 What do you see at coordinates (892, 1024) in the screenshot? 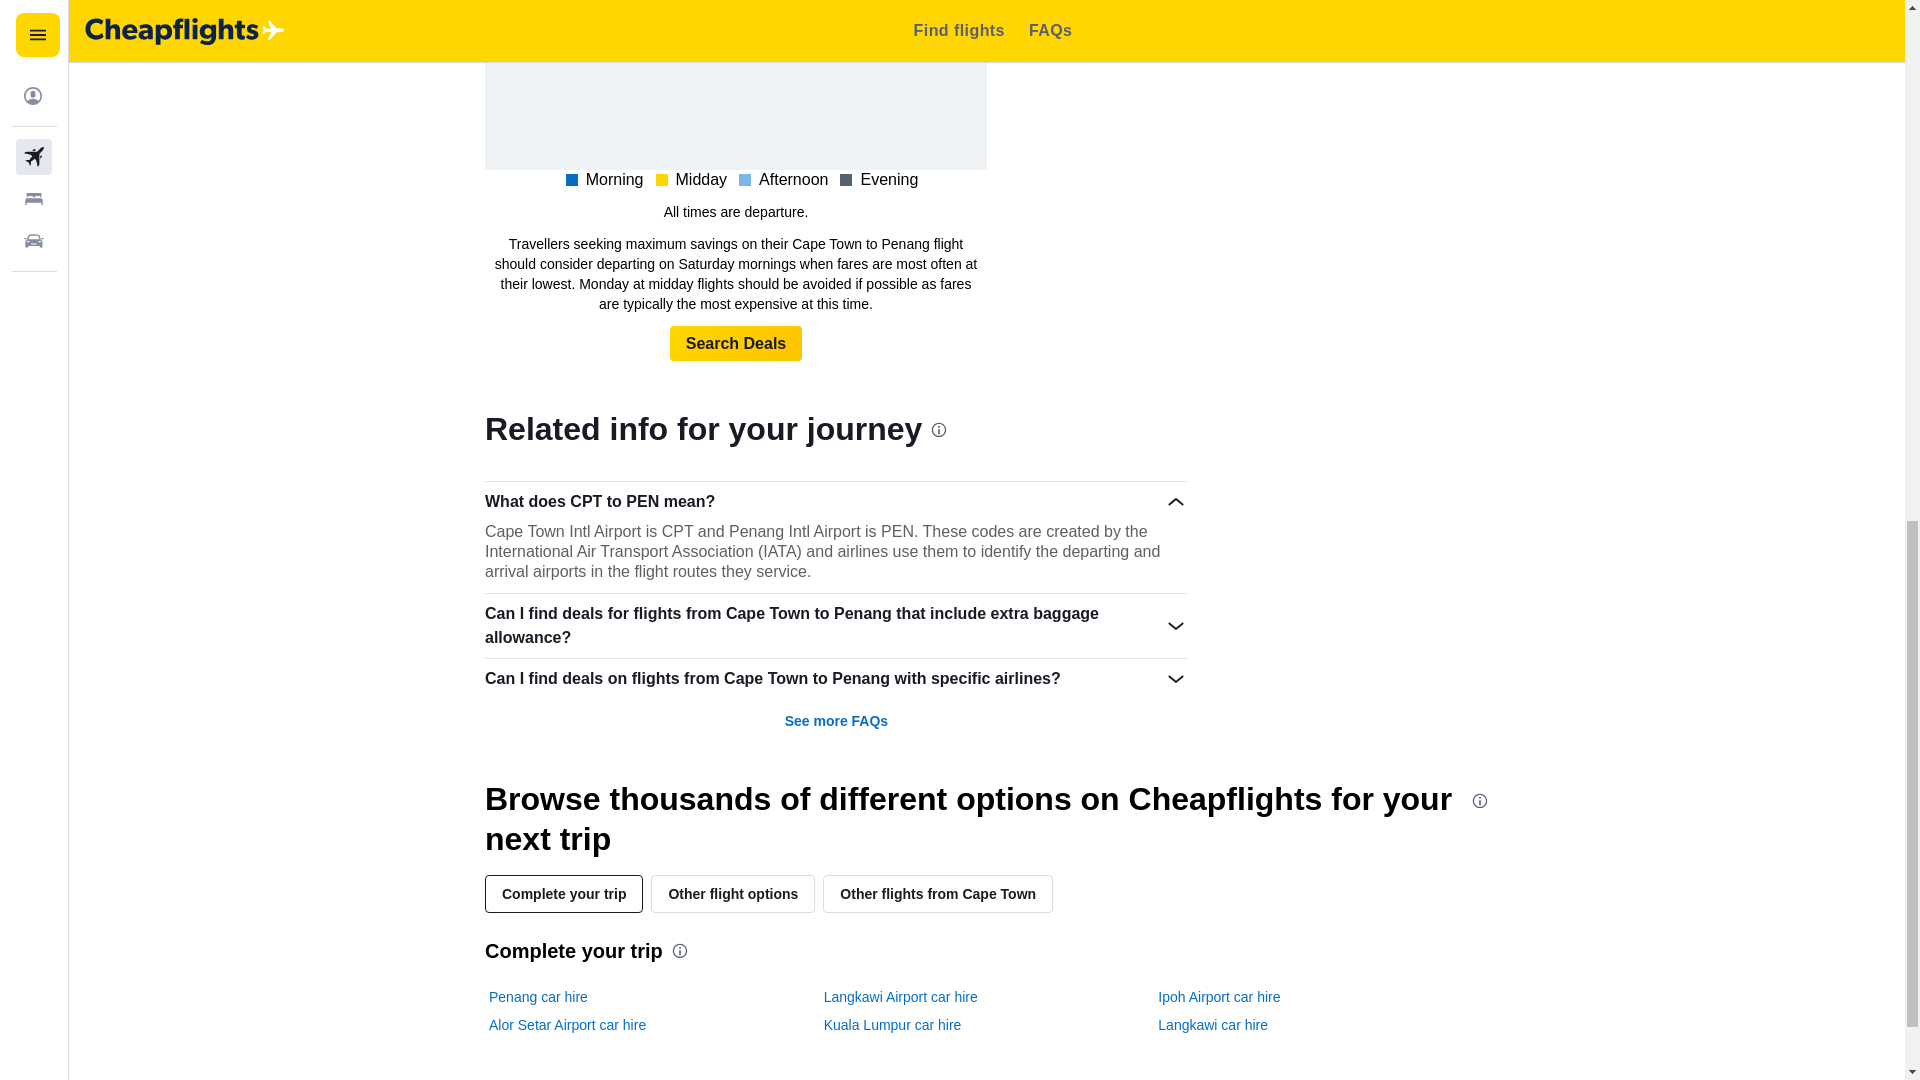
I see `Kuala Lumpur car hire` at bounding box center [892, 1024].